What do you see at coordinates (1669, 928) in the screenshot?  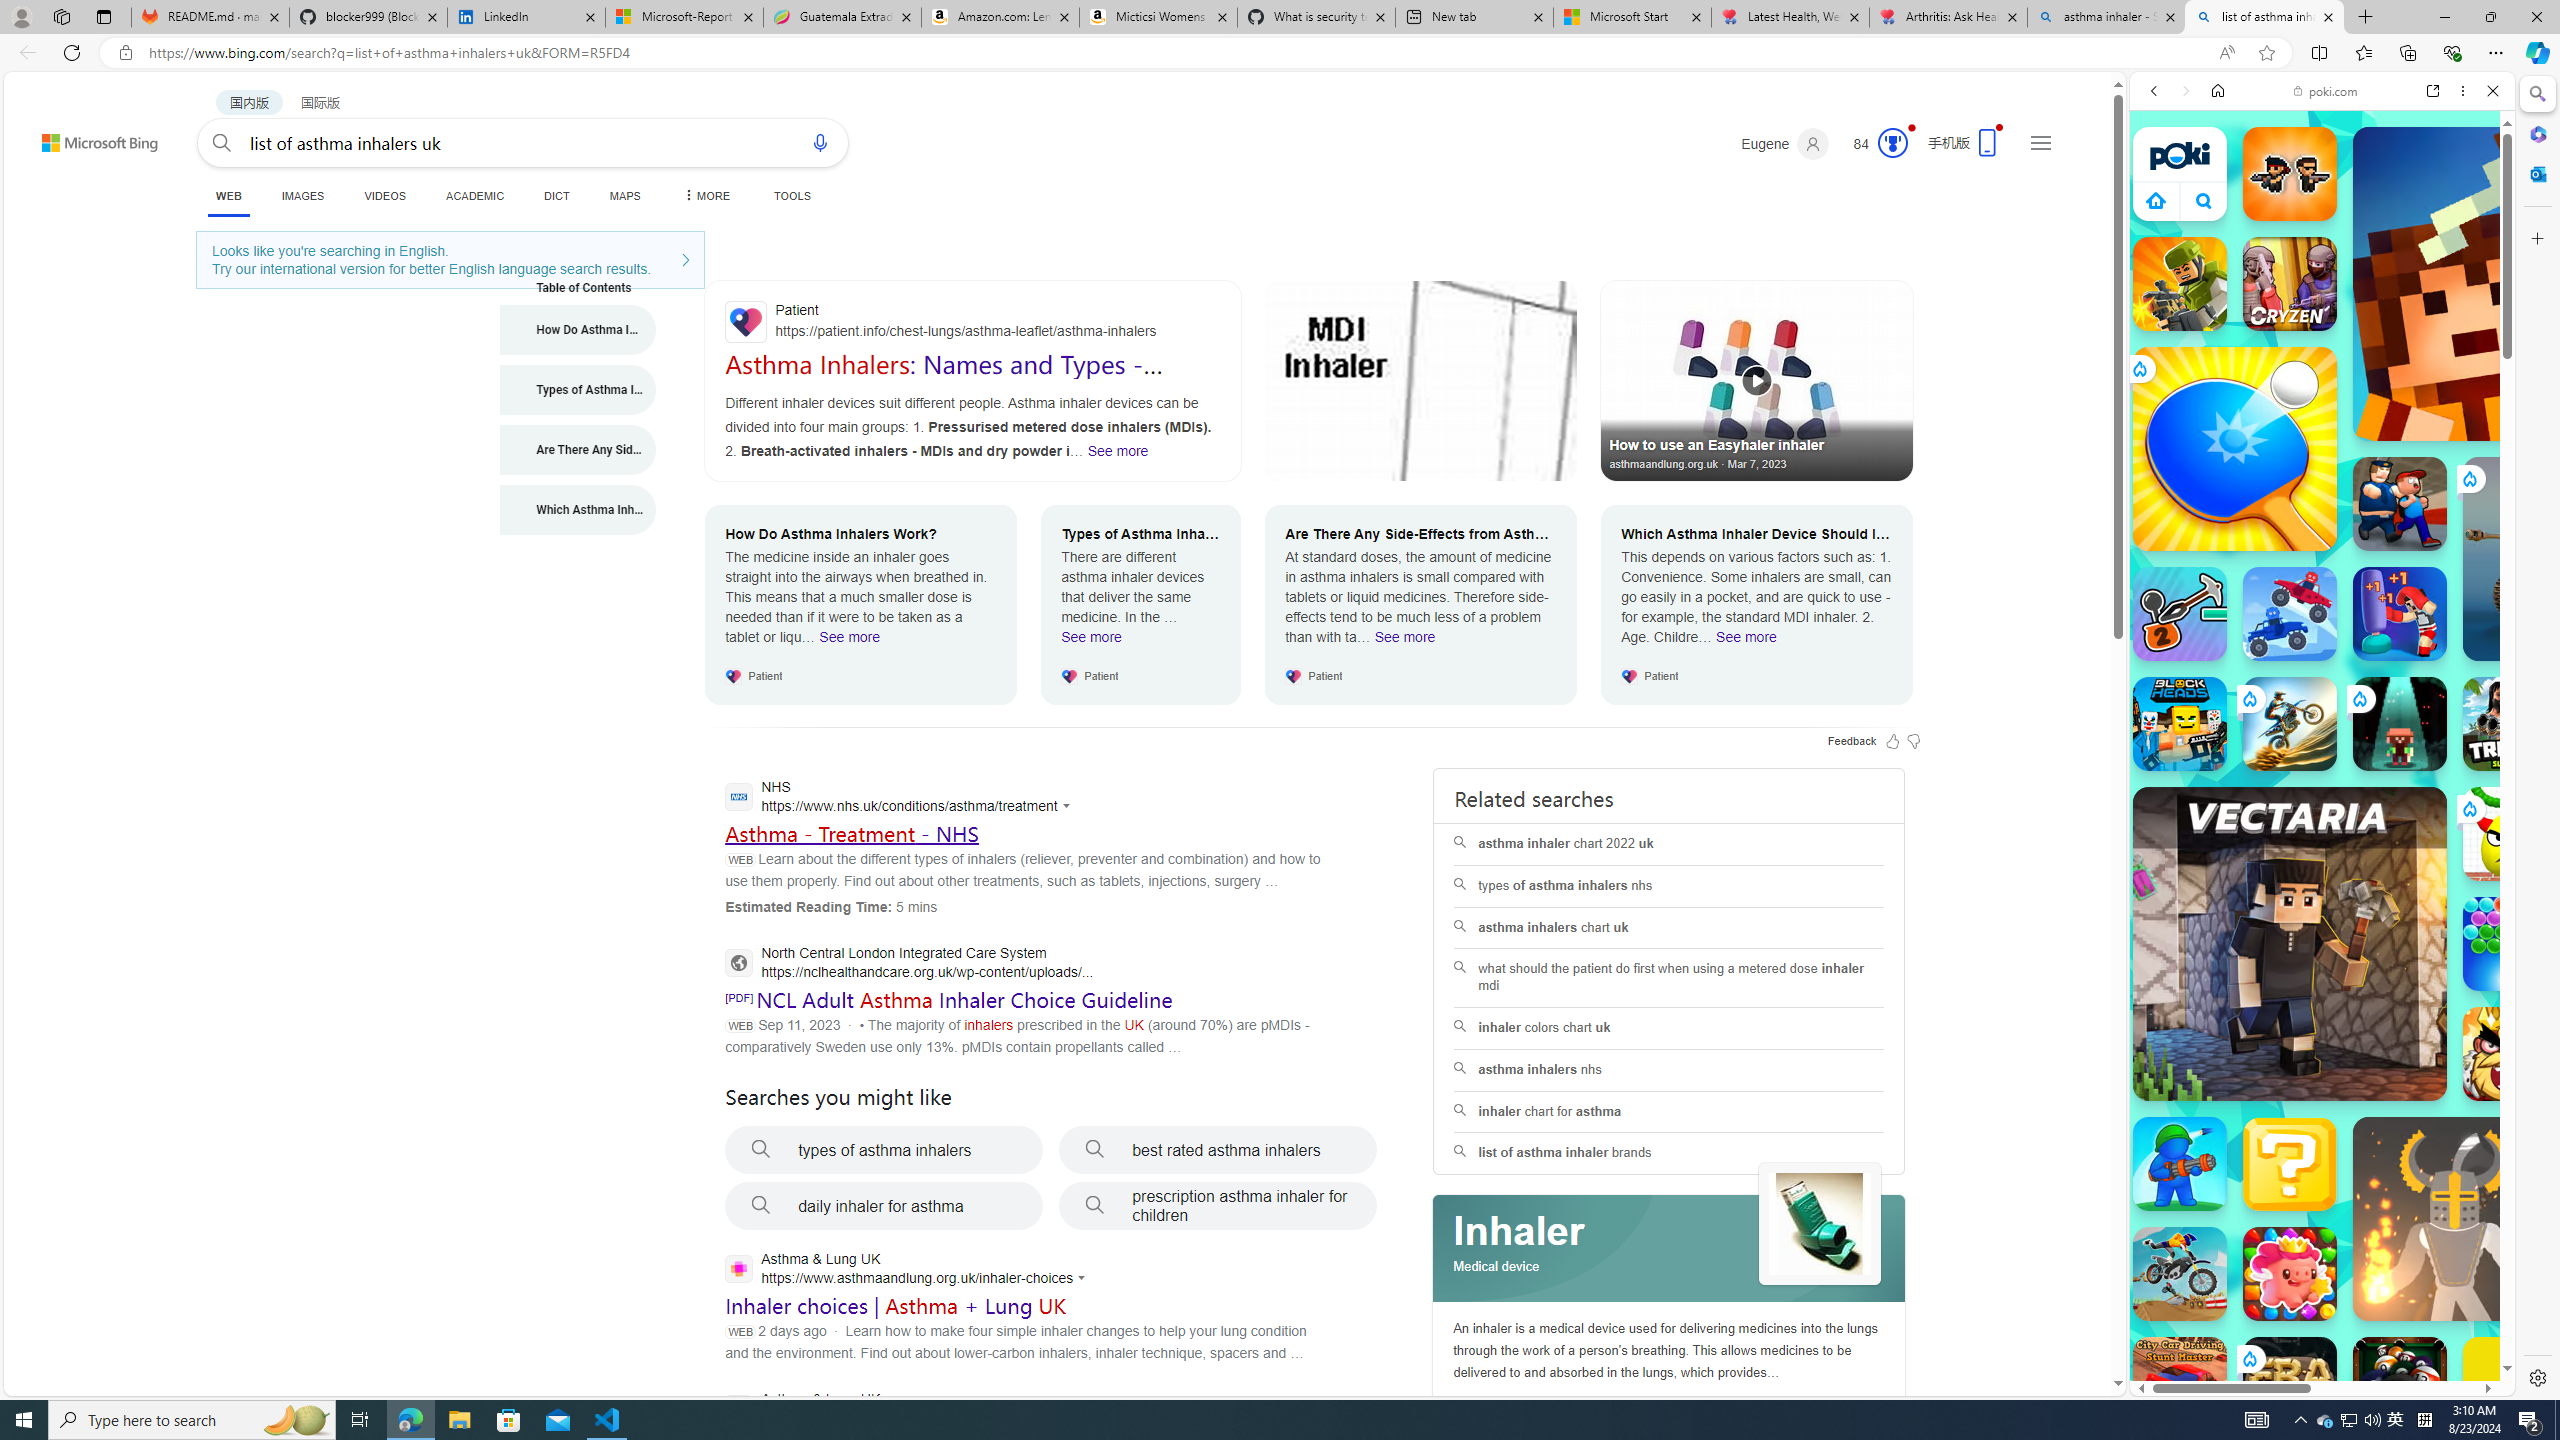 I see `asthma inhalers chart uk` at bounding box center [1669, 928].